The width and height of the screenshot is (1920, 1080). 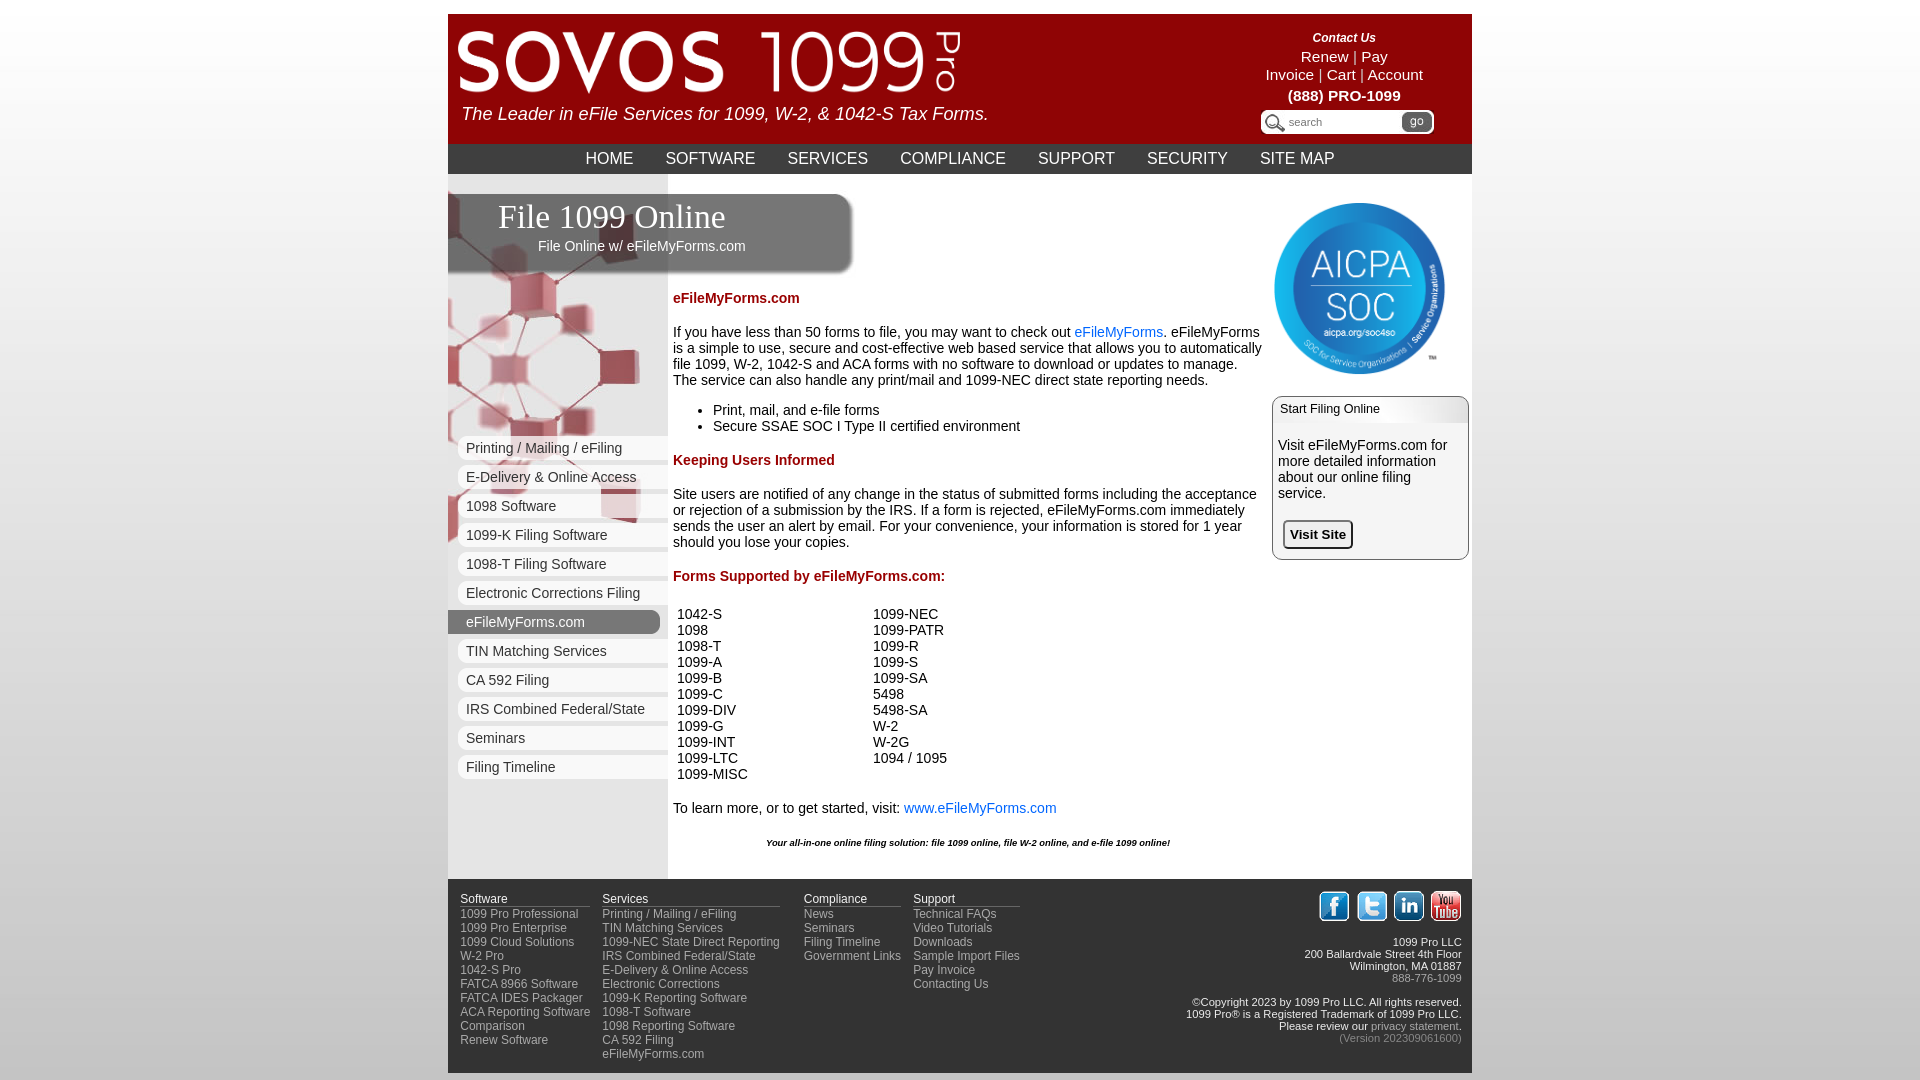 I want to click on Comparison, so click(x=492, y=1026).